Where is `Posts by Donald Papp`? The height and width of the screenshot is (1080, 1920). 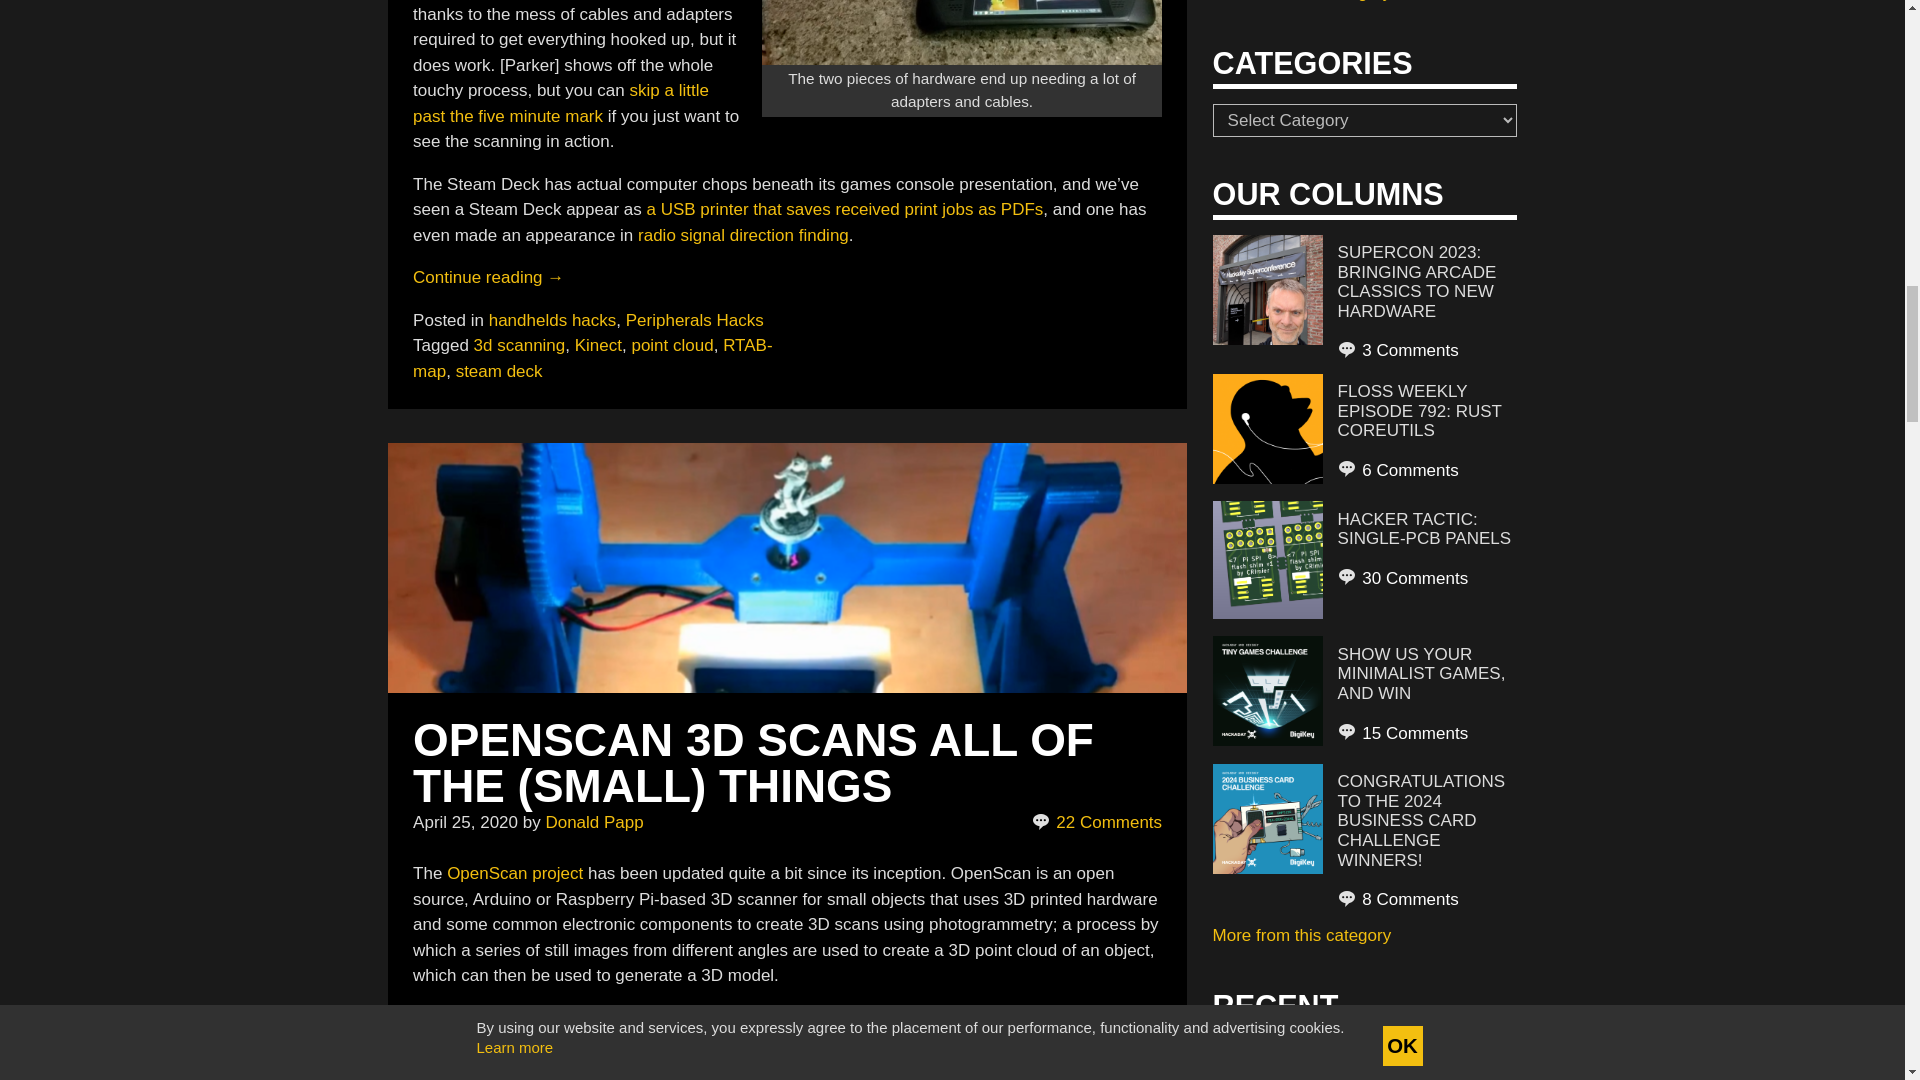
Posts by Donald Papp is located at coordinates (594, 822).